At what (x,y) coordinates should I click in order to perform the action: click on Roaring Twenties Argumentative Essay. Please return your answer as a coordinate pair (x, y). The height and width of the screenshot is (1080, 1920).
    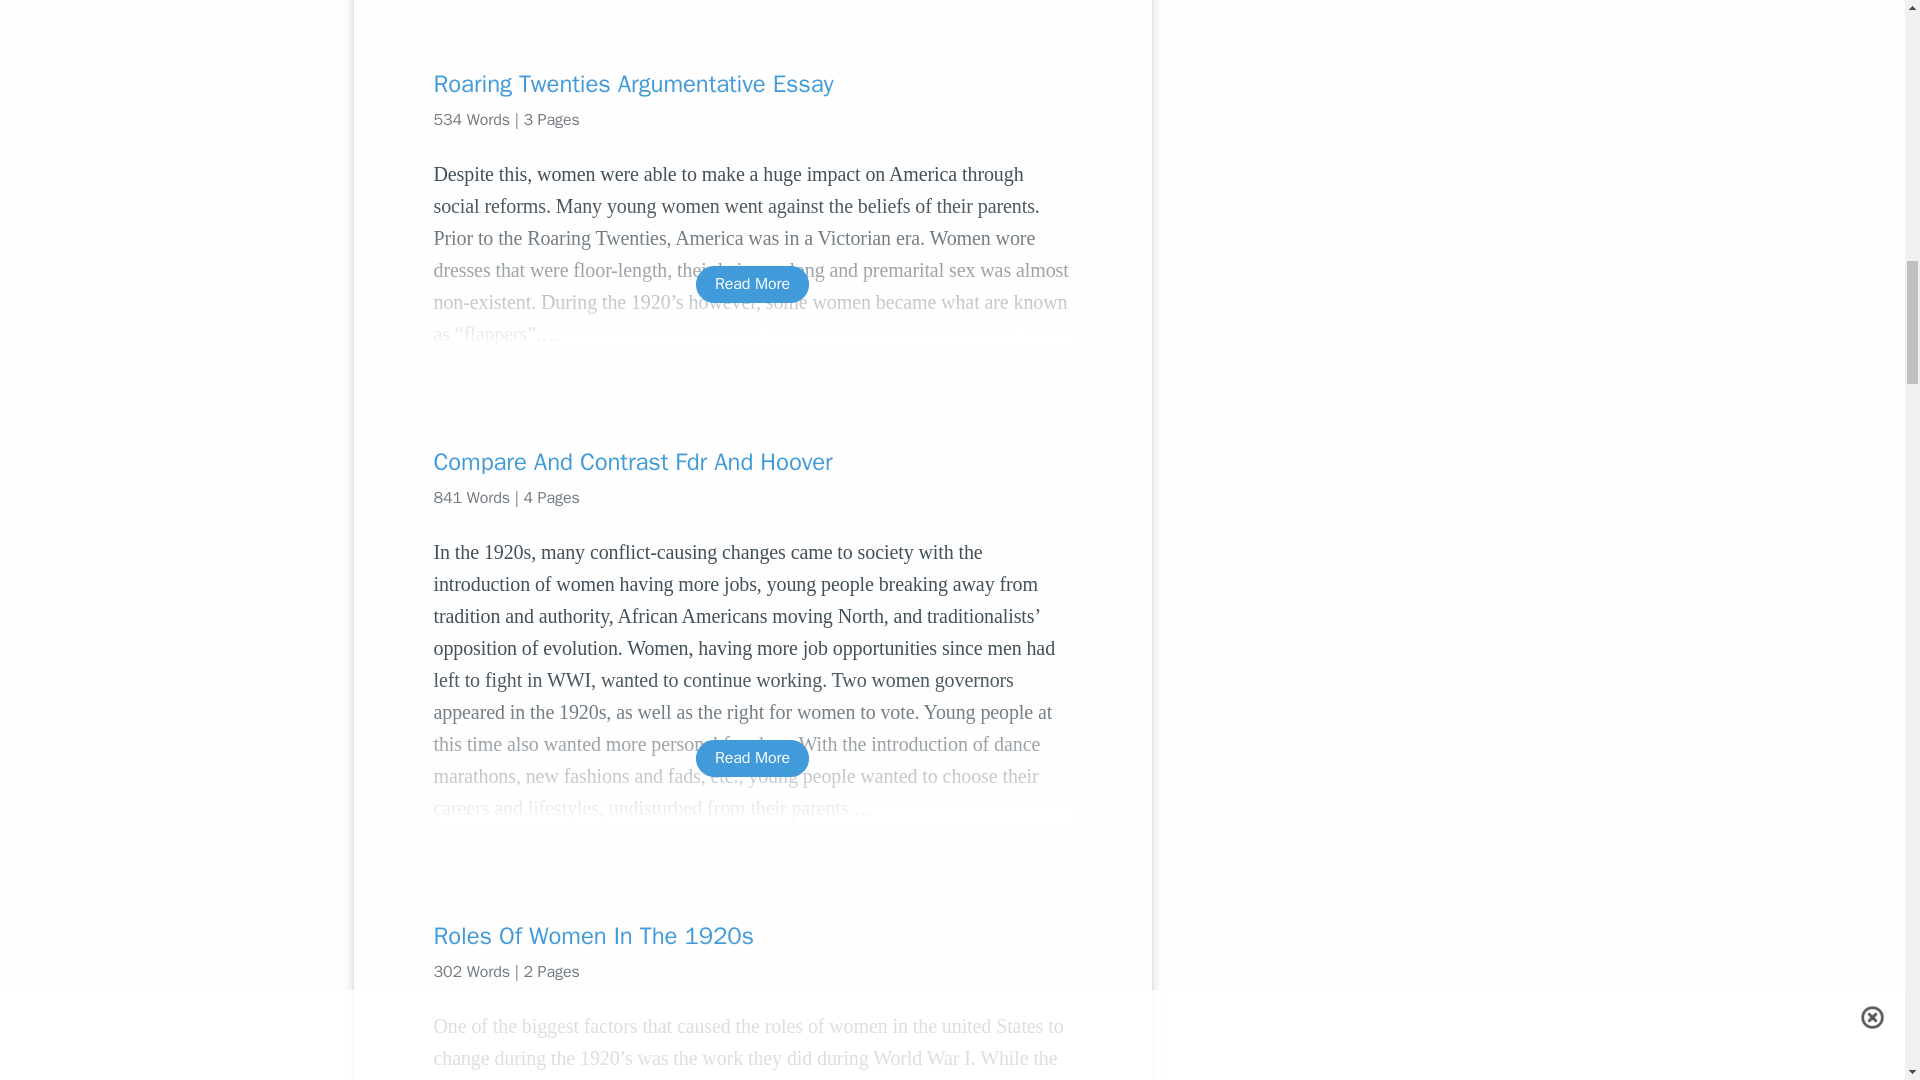
    Looking at the image, I should click on (752, 84).